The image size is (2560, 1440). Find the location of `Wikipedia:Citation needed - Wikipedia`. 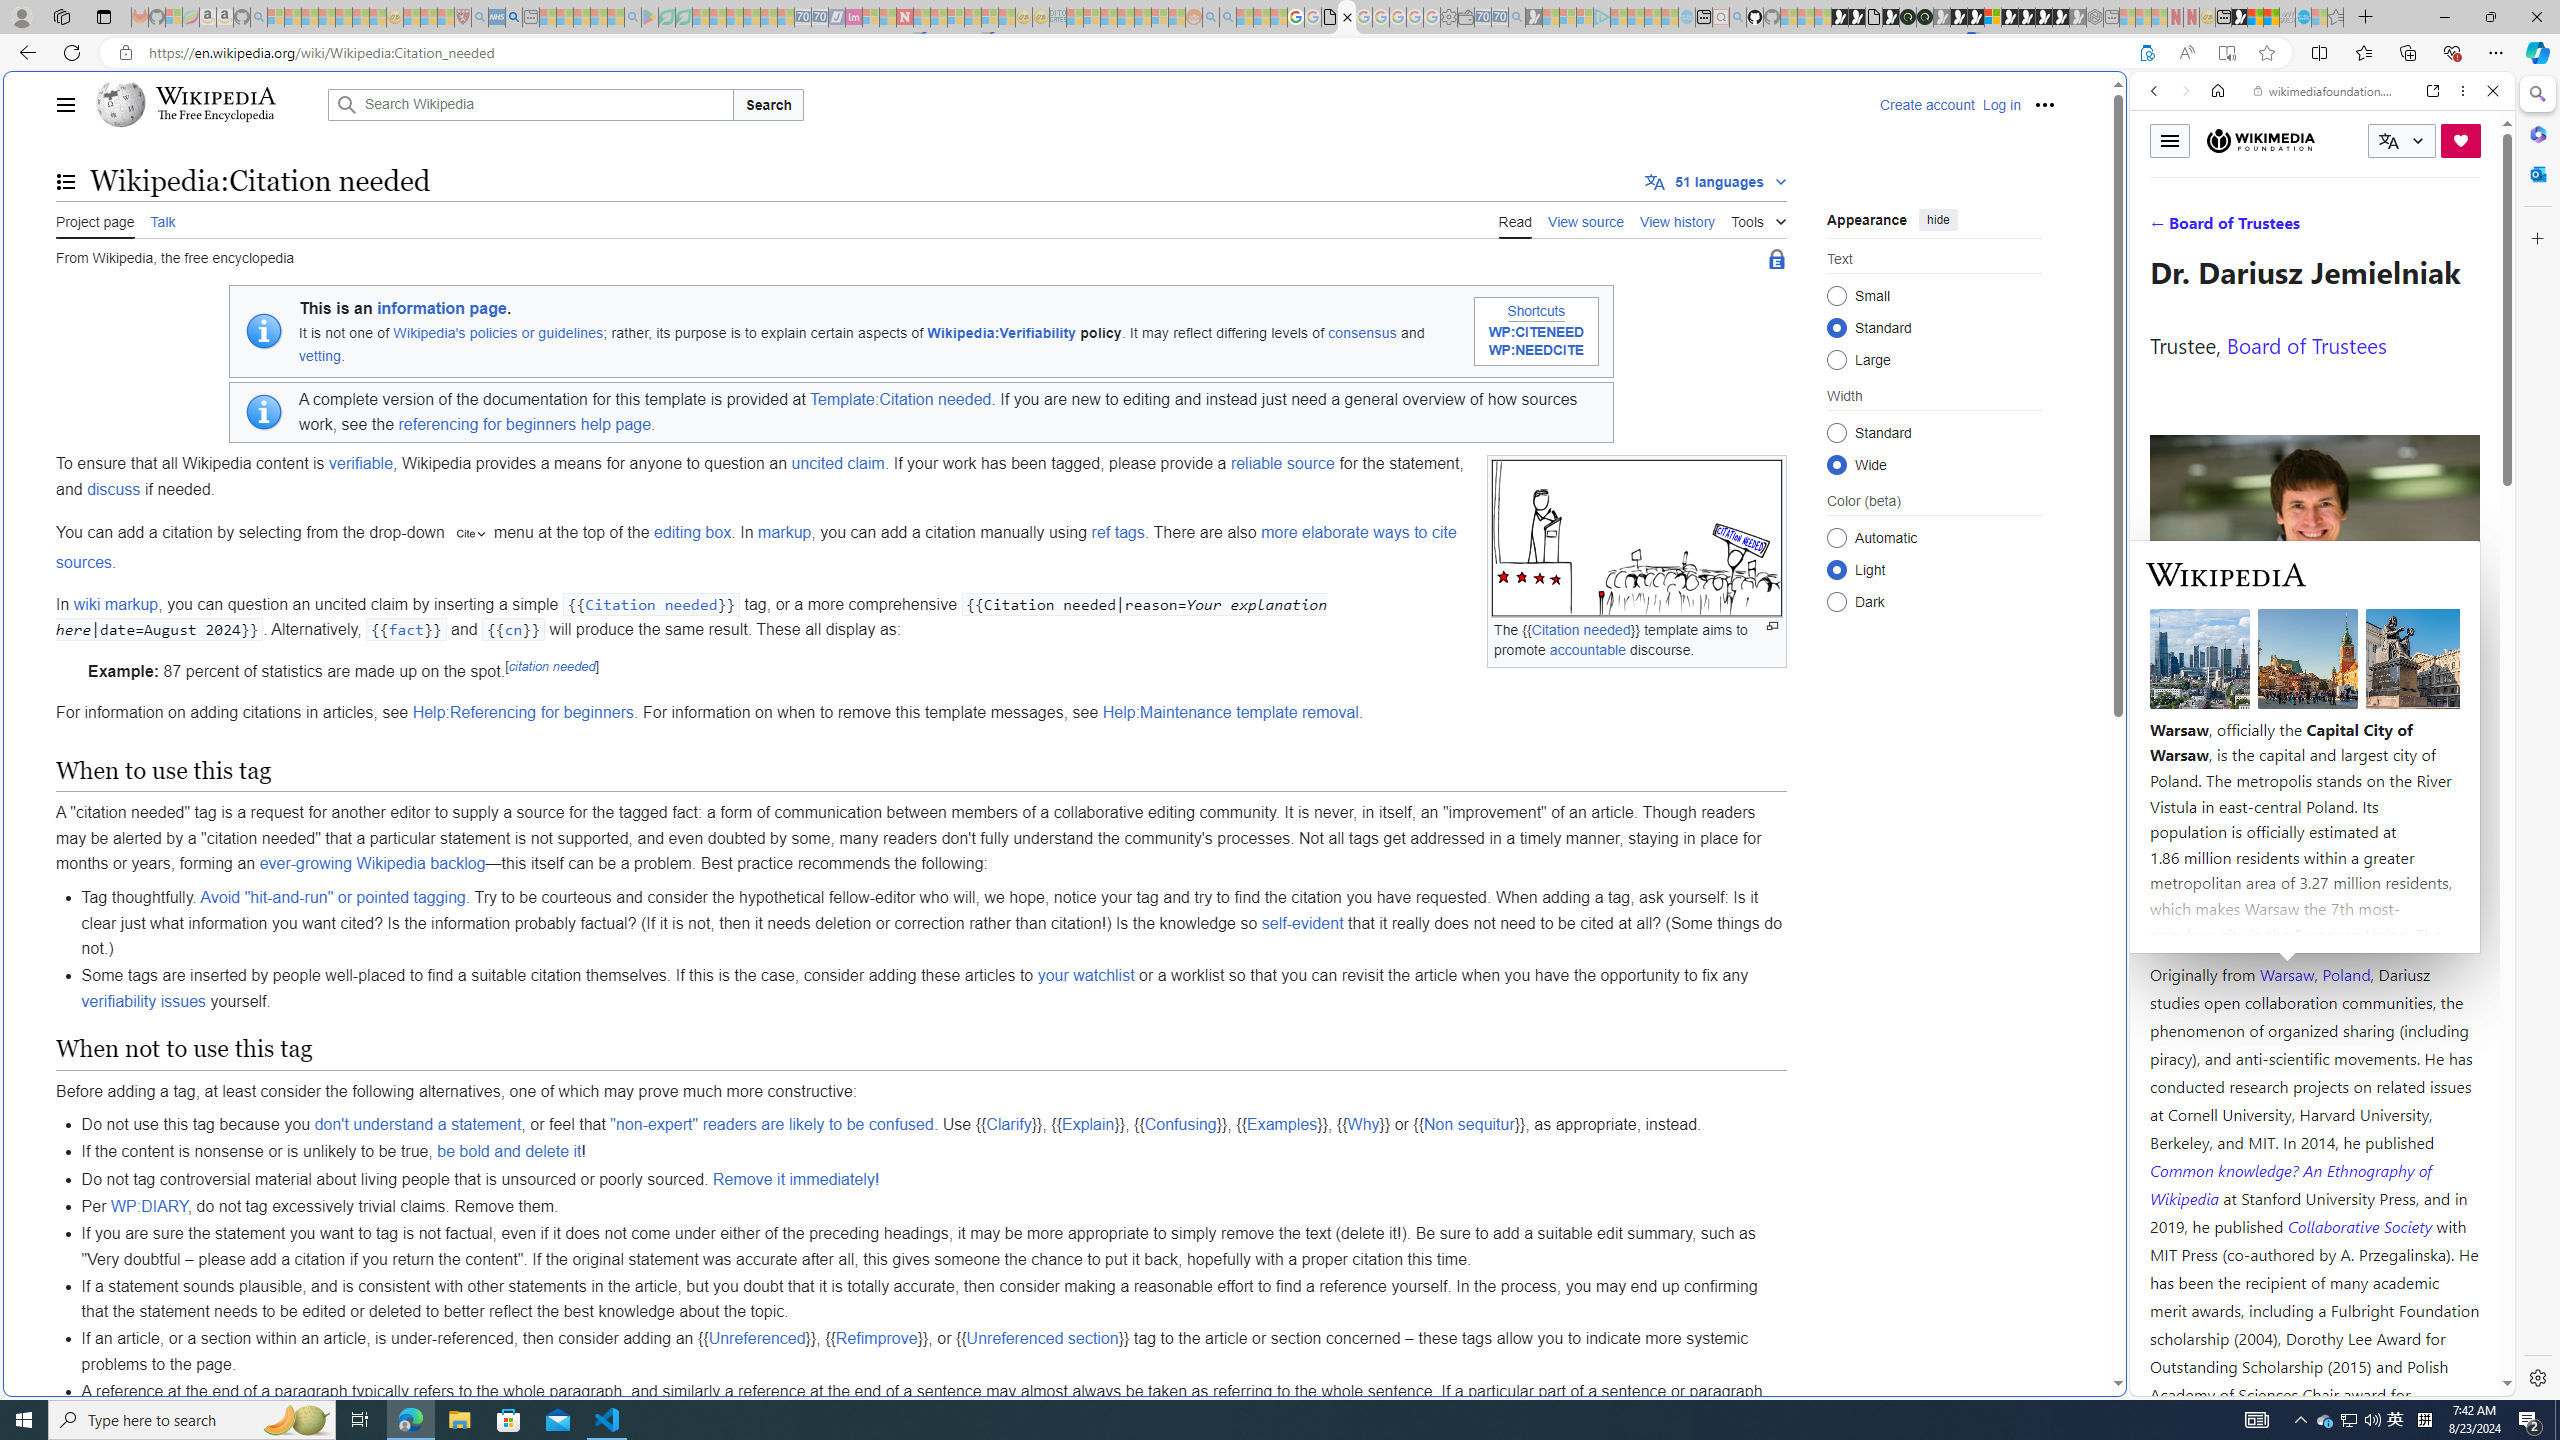

Wikipedia:Citation needed - Wikipedia is located at coordinates (1348, 17).